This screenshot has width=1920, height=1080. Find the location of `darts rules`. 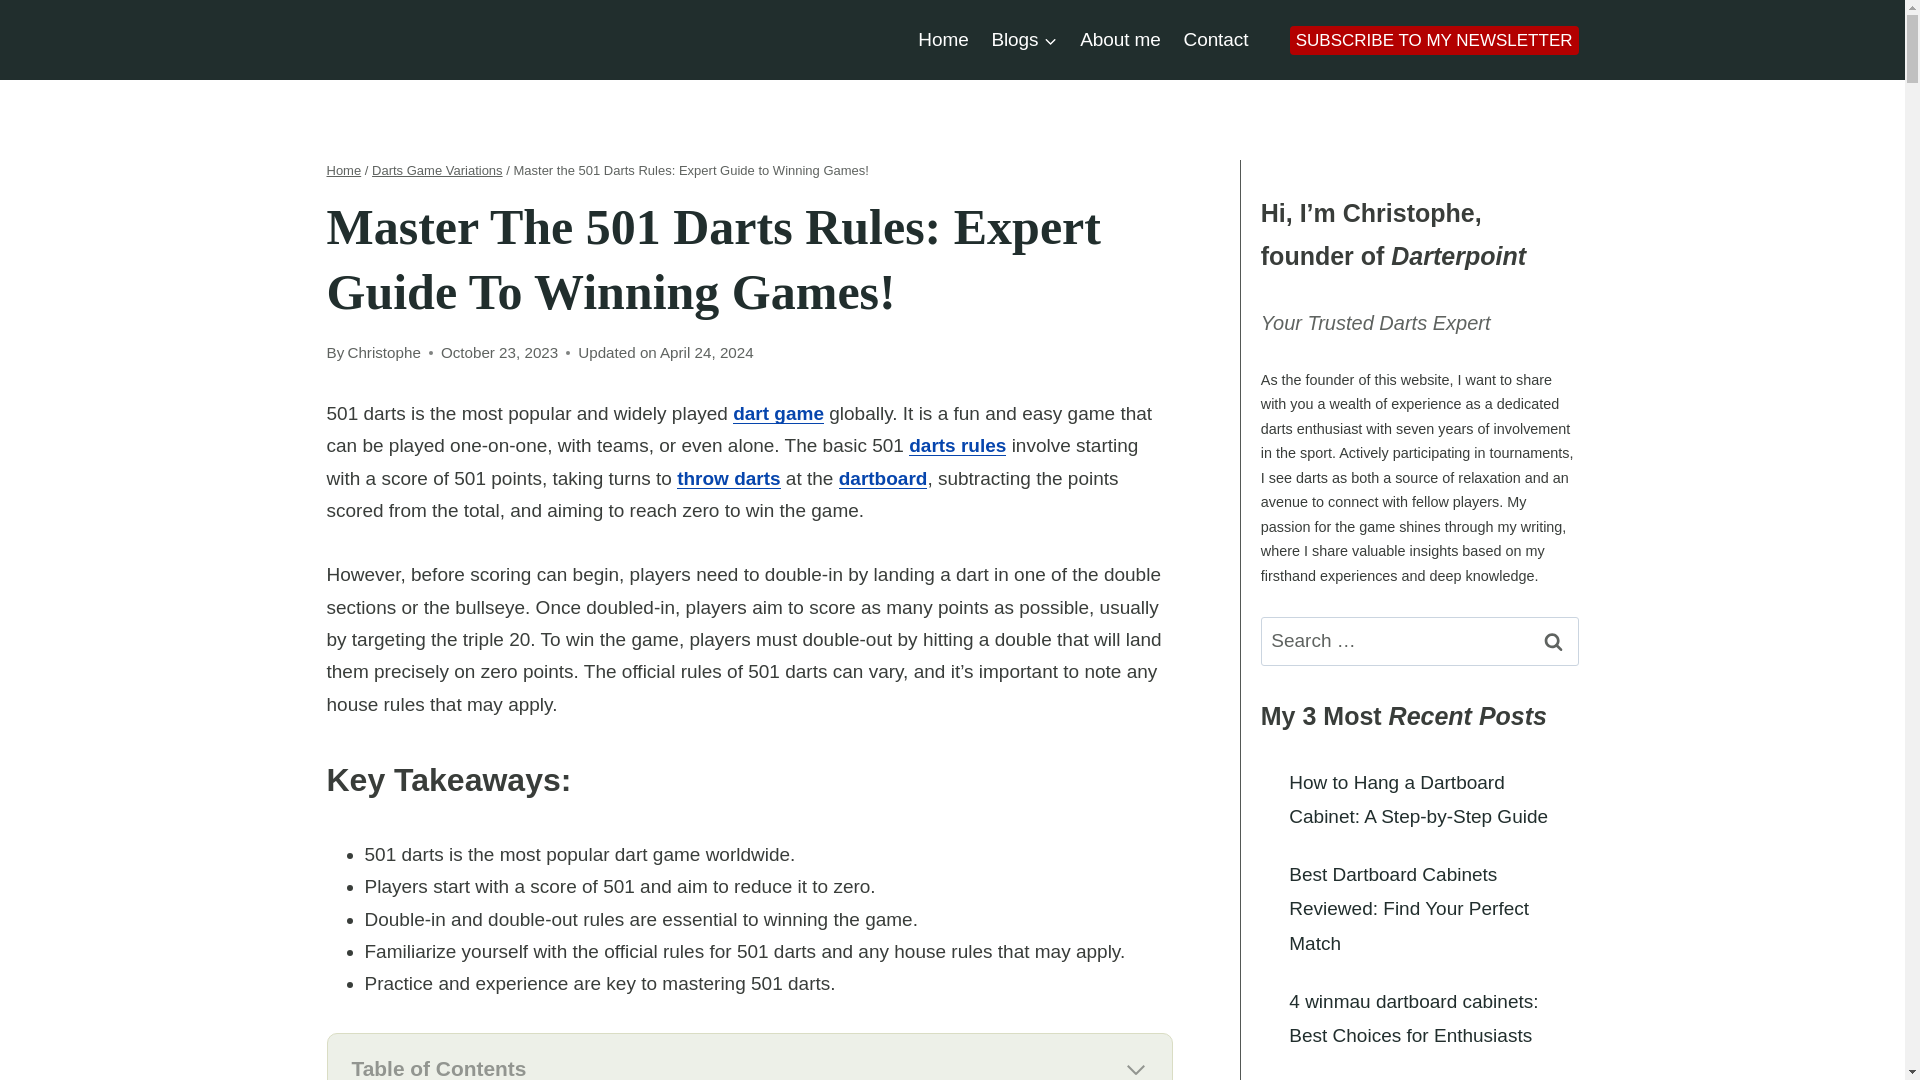

darts rules is located at coordinates (957, 445).